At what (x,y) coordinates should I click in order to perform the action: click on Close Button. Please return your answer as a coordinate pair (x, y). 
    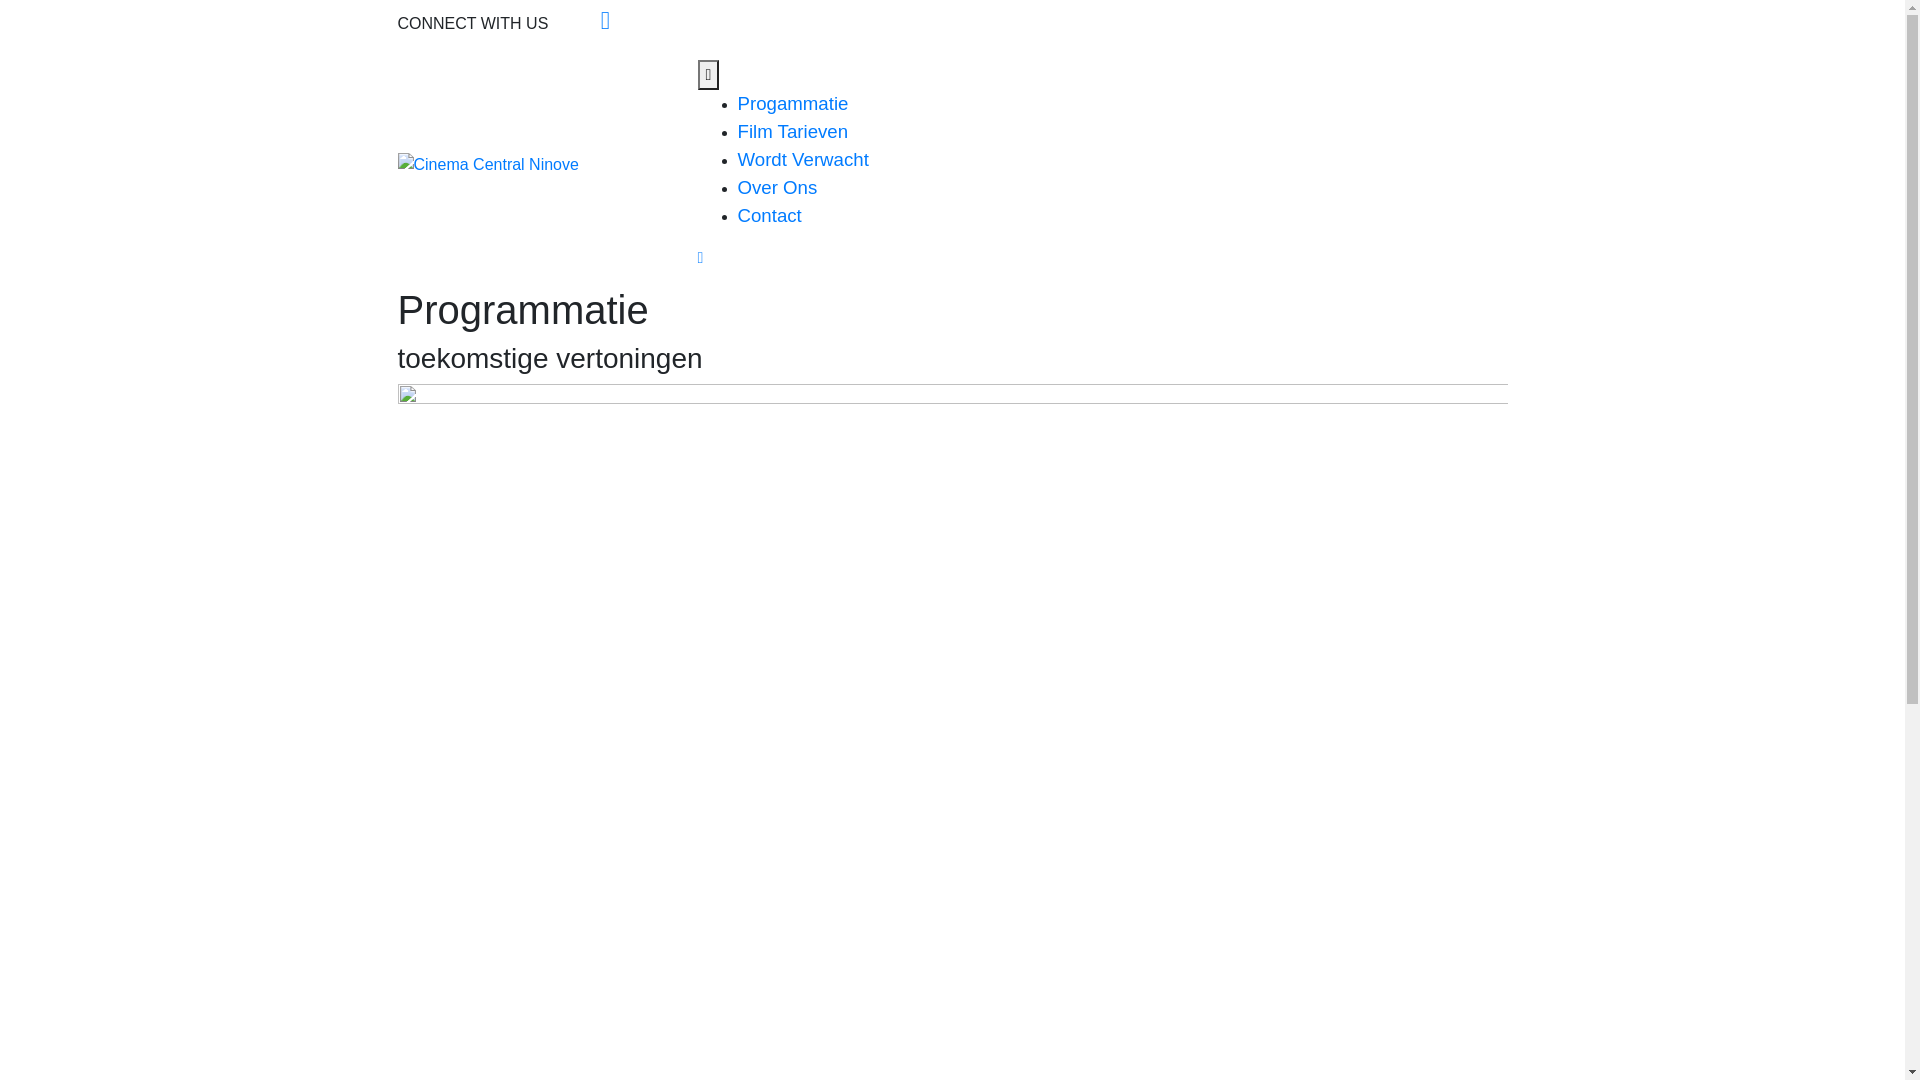
    Looking at the image, I should click on (701, 258).